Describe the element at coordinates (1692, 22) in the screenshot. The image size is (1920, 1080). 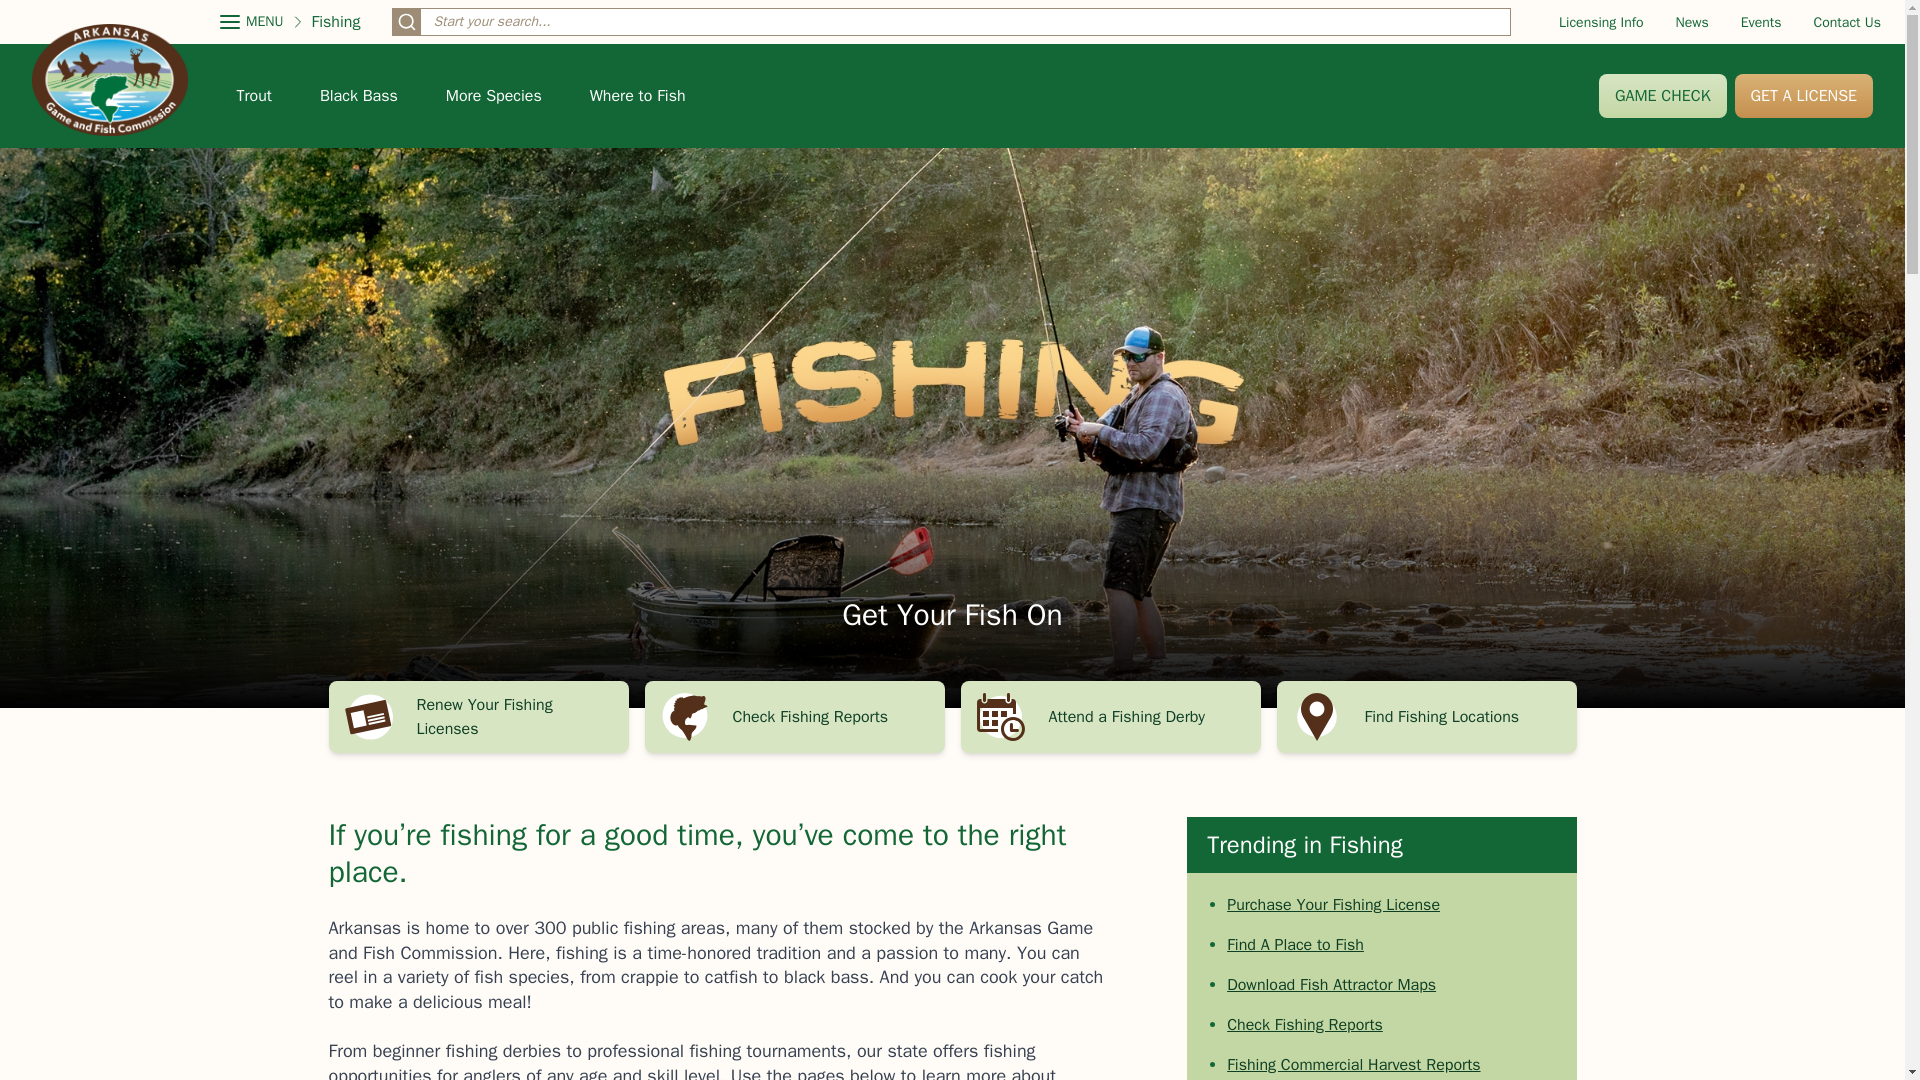
I see `News` at that location.